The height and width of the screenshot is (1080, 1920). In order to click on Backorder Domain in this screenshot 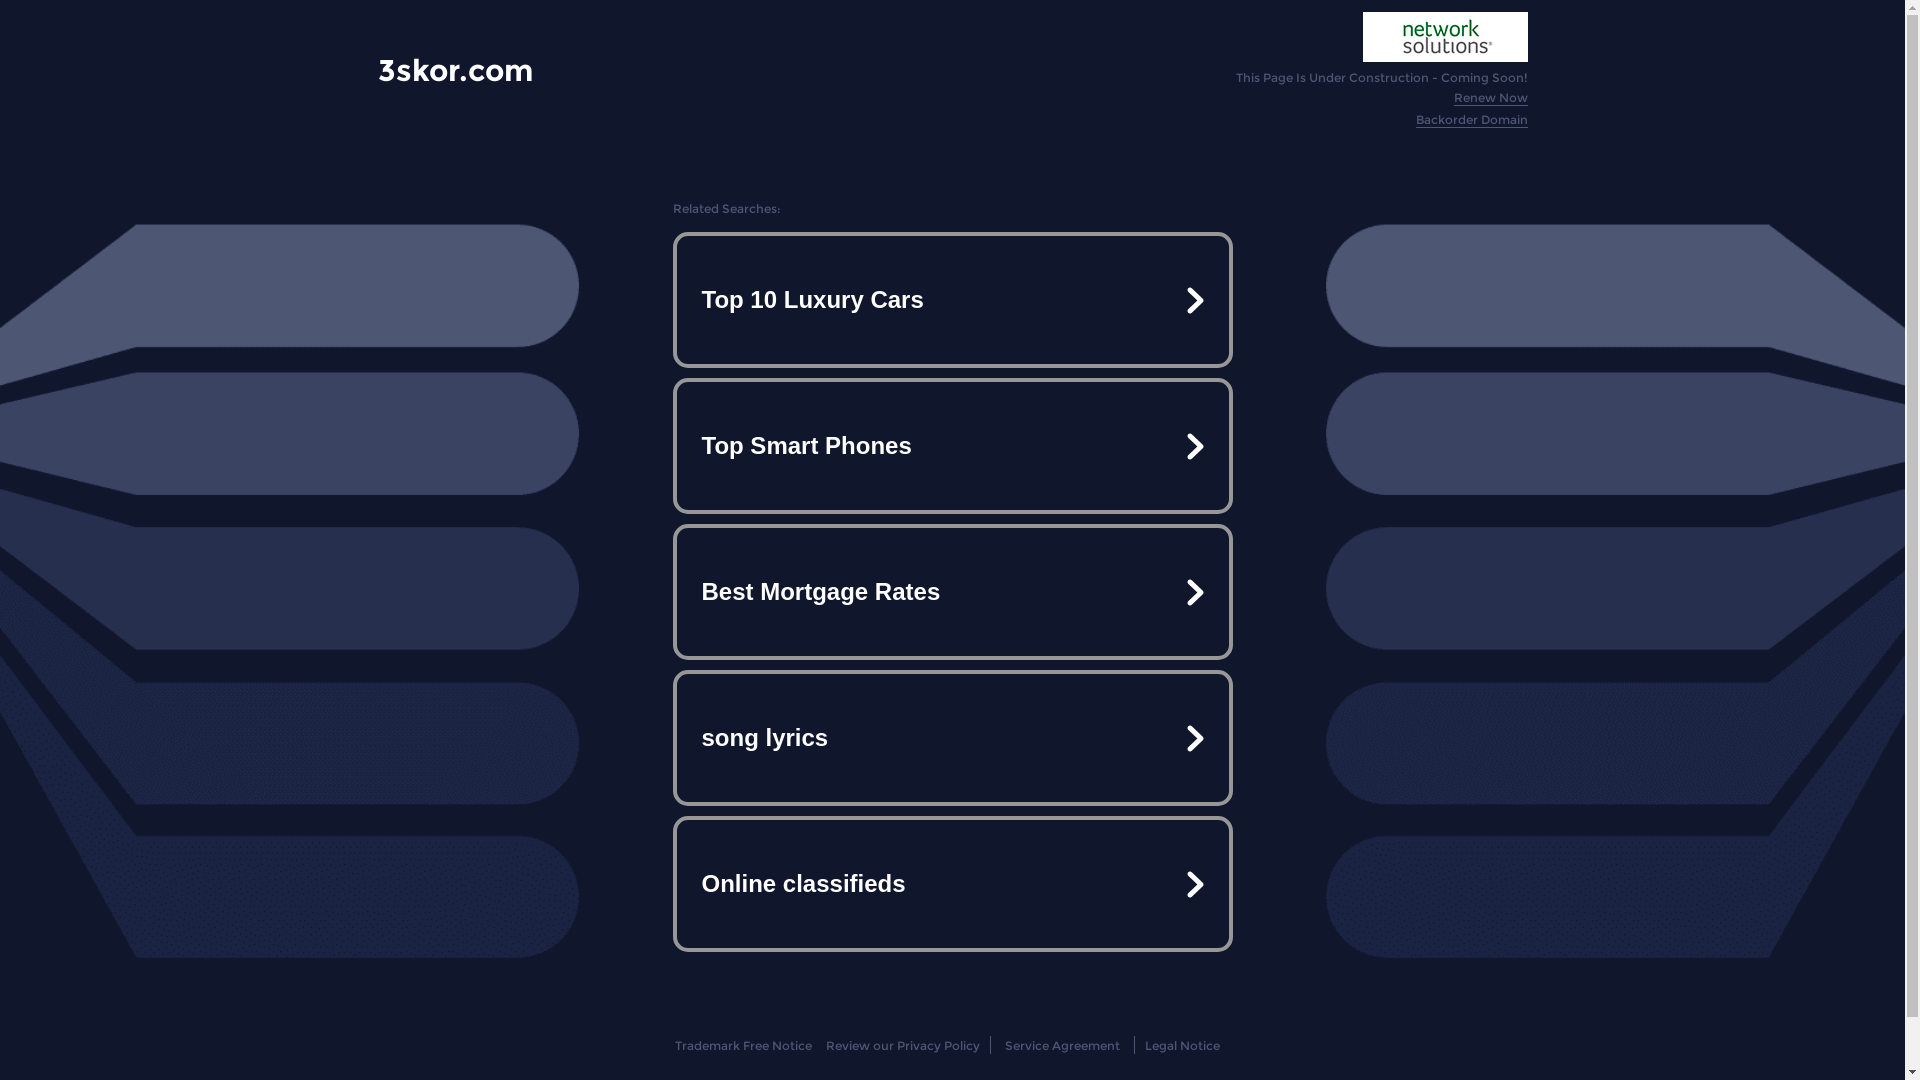, I will do `click(1472, 120)`.